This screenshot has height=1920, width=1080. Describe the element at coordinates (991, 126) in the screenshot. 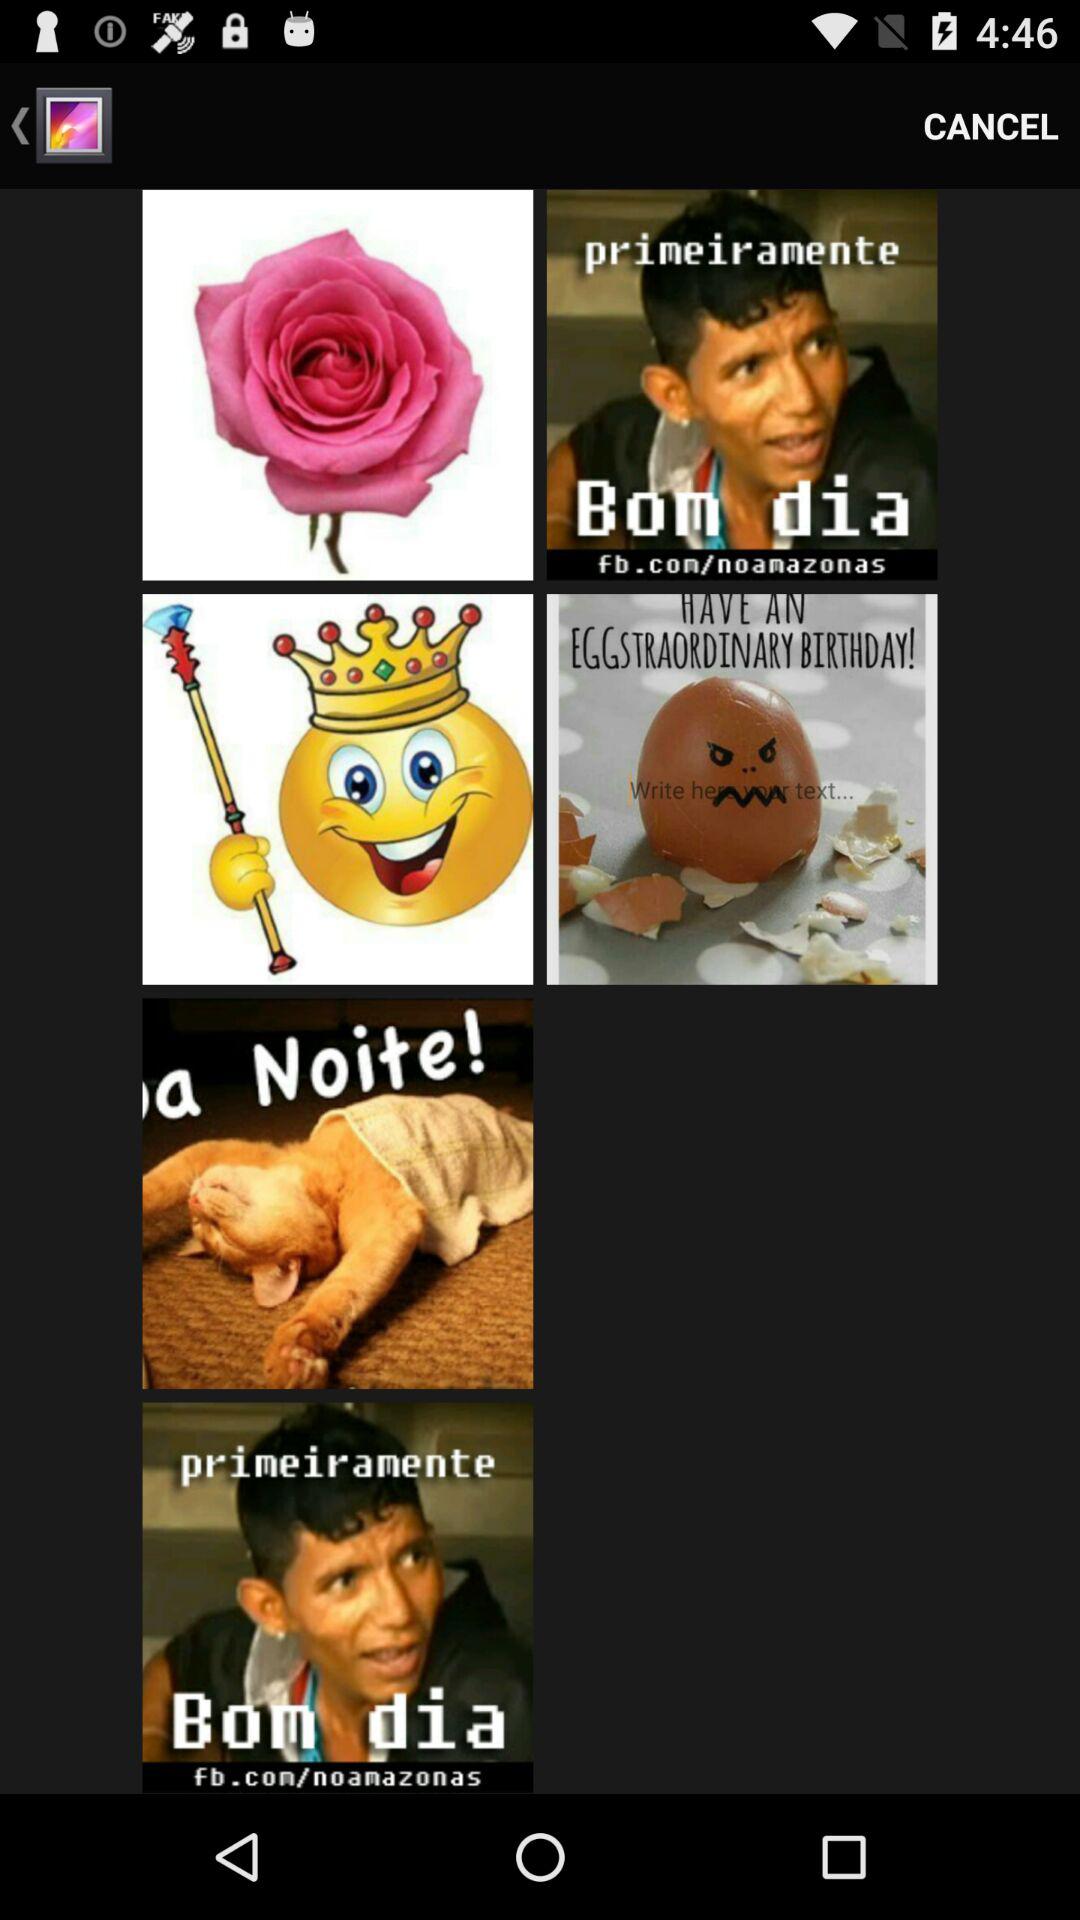

I see `click the cancel item` at that location.